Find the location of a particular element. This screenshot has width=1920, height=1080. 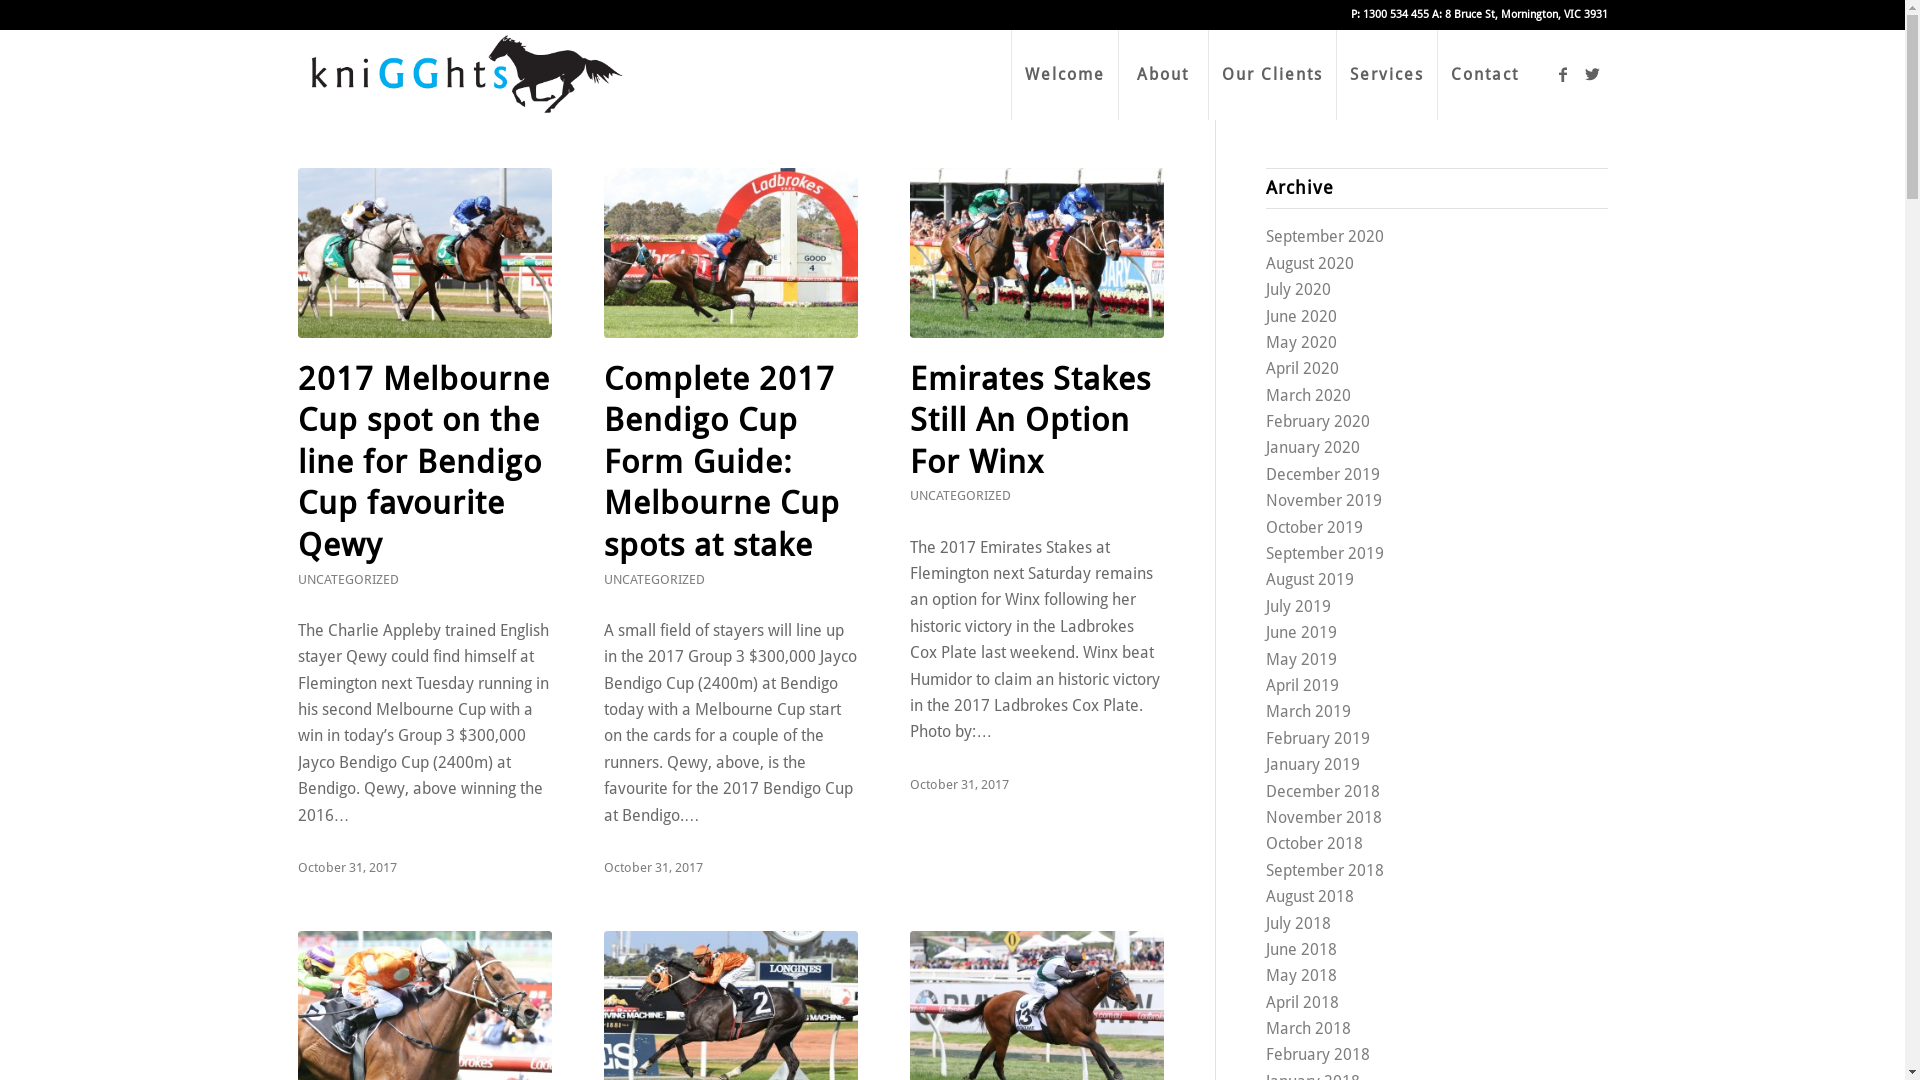

December 2019 is located at coordinates (1323, 474).